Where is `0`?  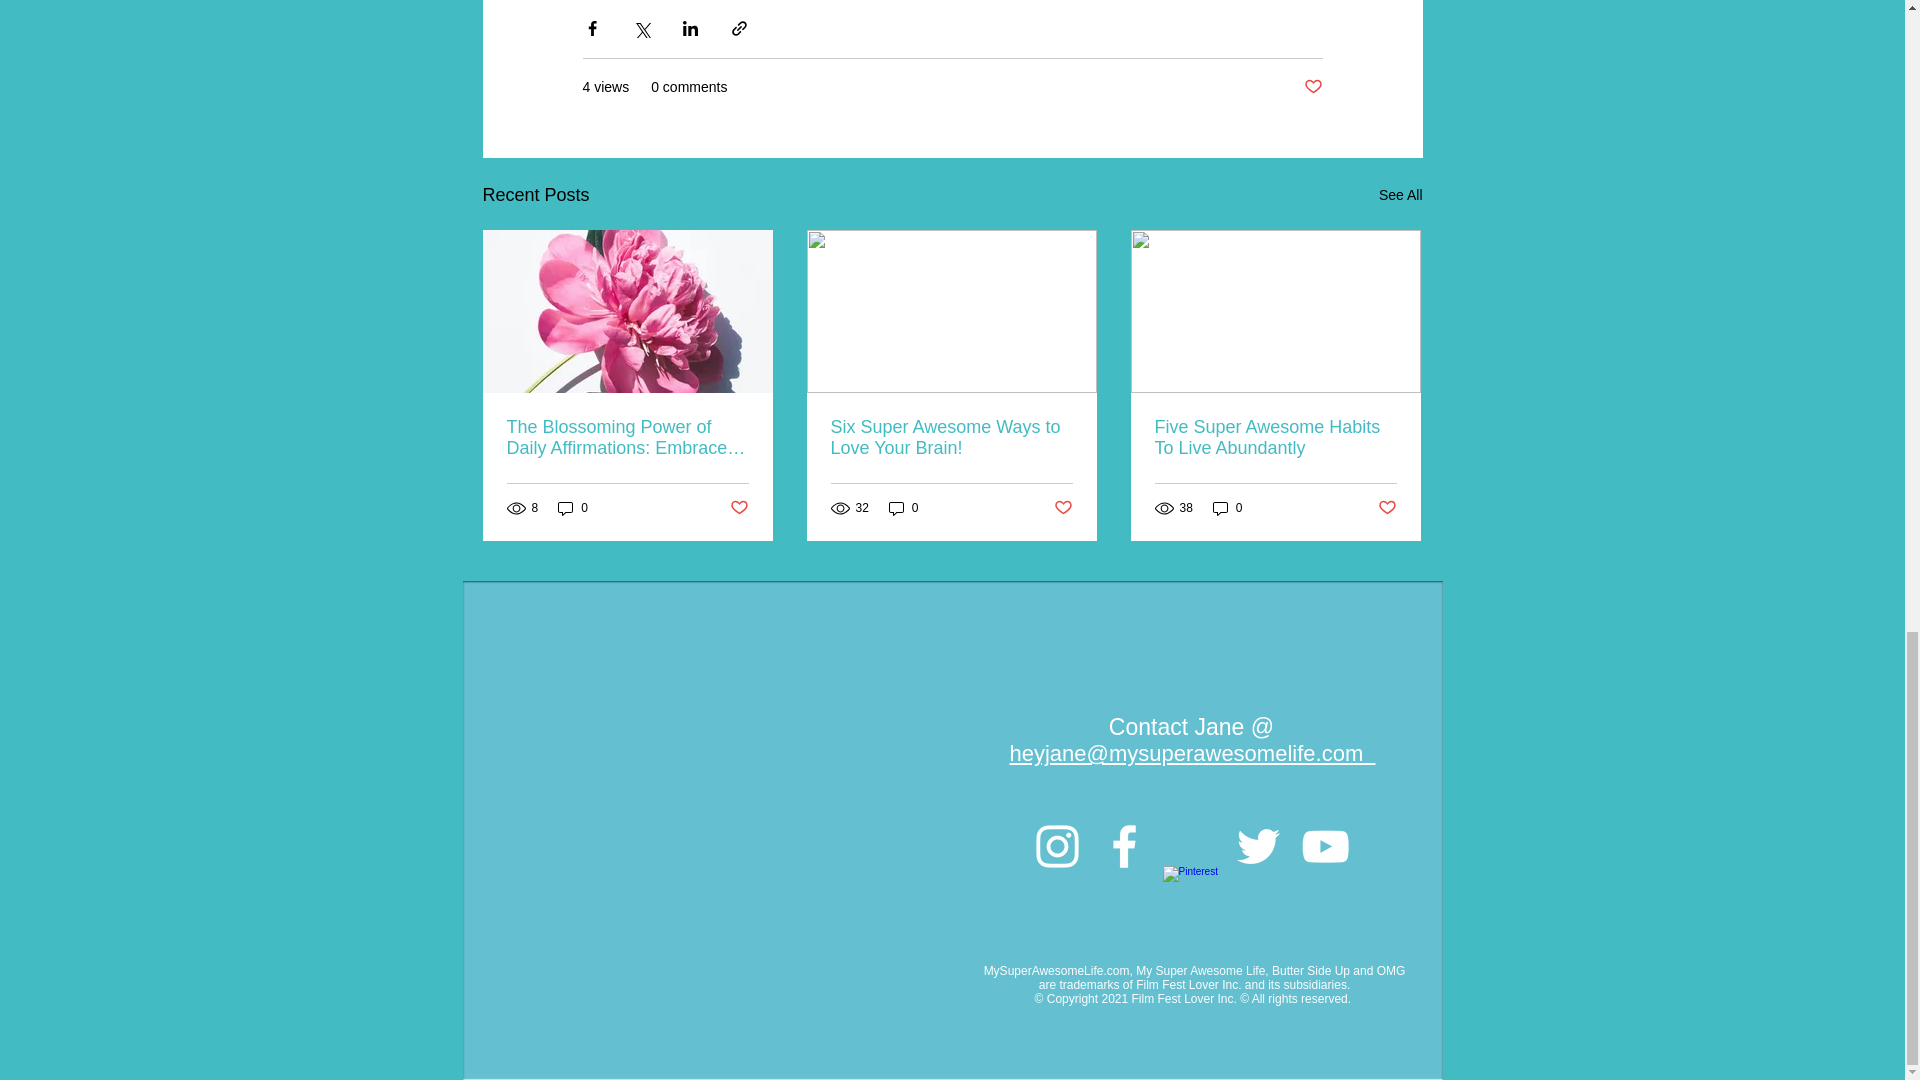
0 is located at coordinates (904, 508).